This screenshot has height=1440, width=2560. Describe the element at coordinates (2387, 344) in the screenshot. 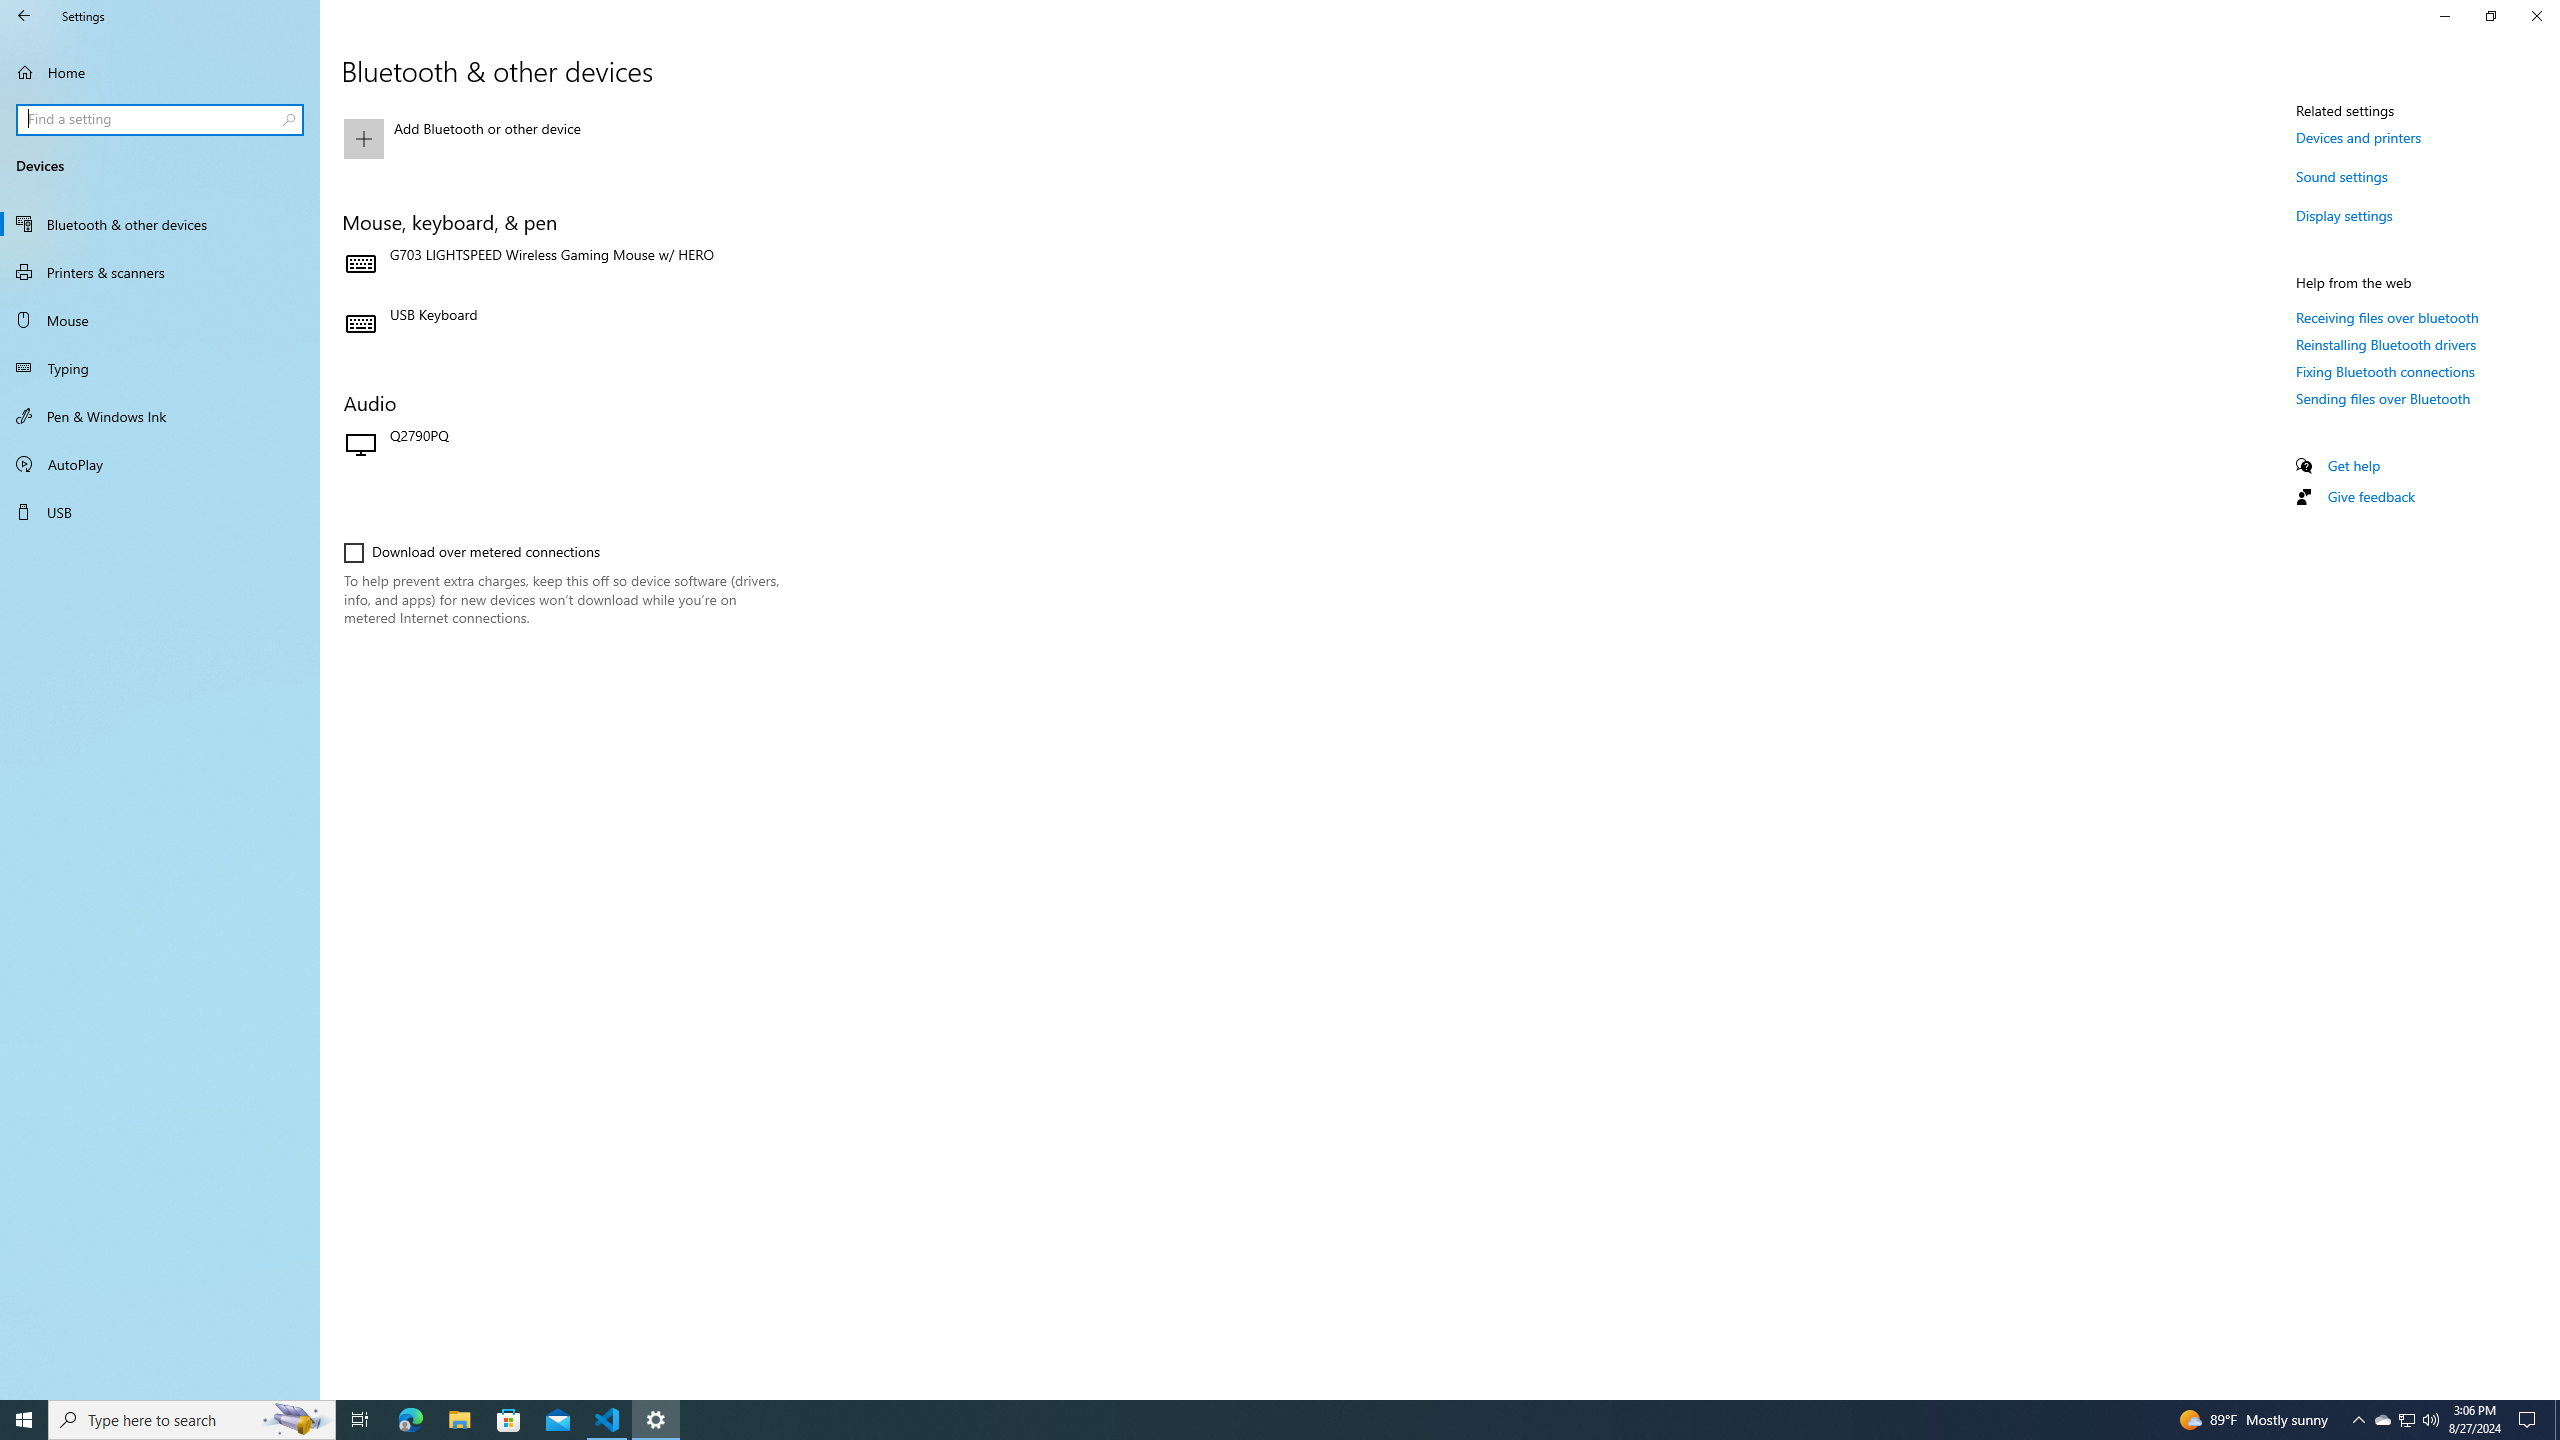

I see `Reinstalling Bluetooth drivers` at that location.